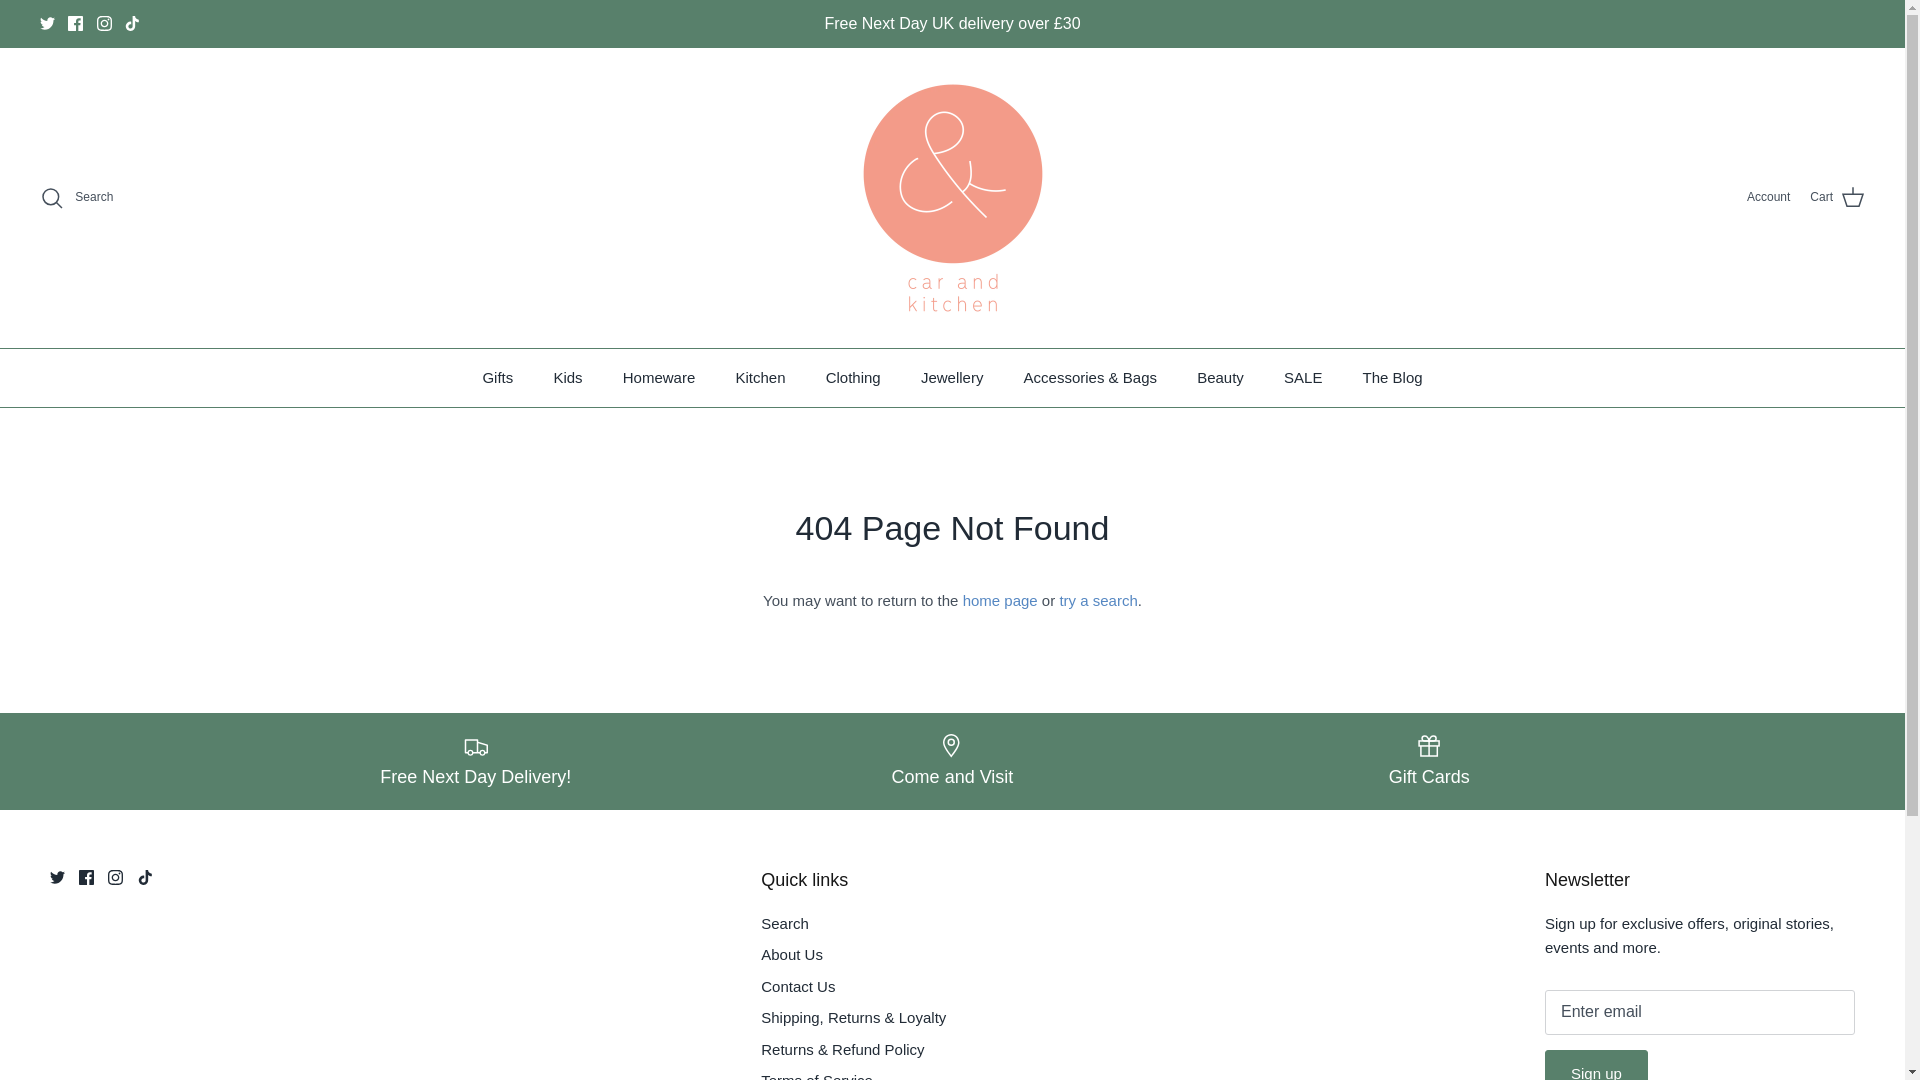  I want to click on Twitter, so click(57, 877).